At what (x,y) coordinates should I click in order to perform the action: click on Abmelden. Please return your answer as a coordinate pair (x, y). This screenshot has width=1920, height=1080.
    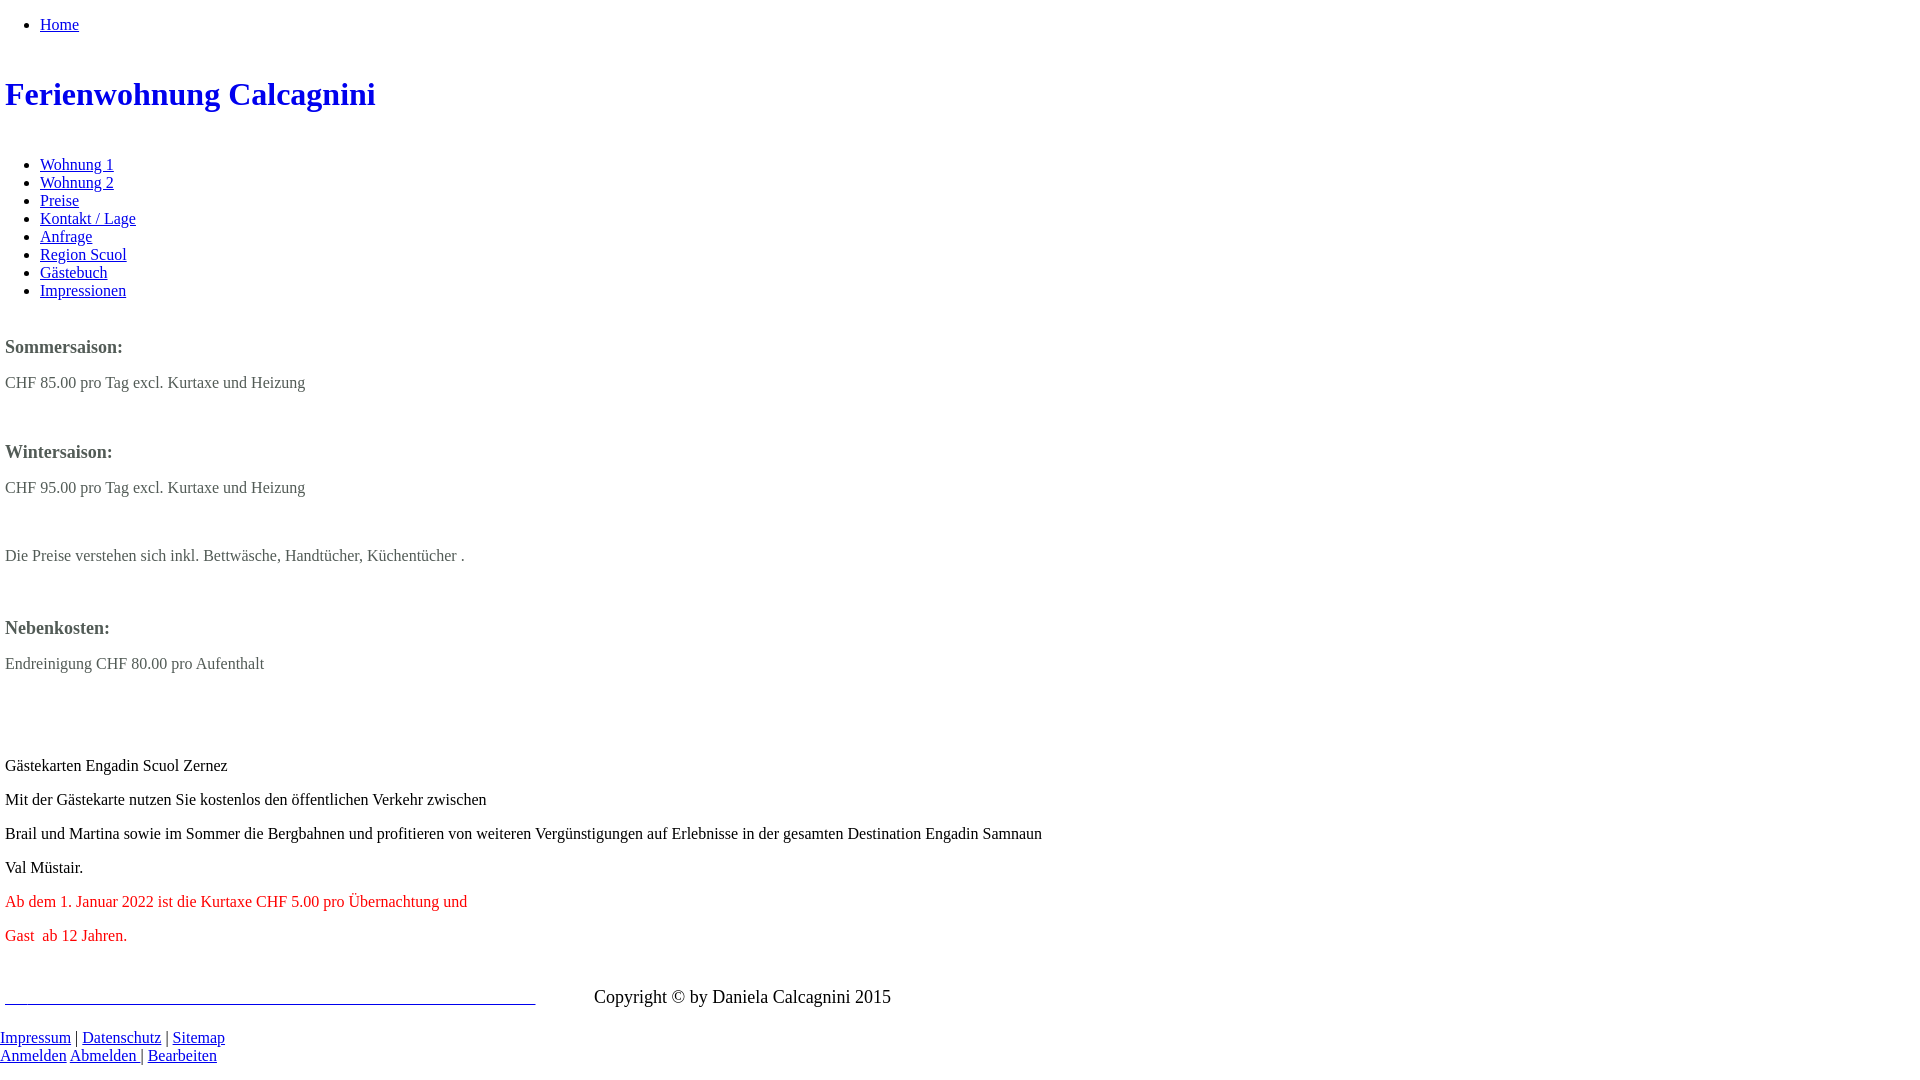
    Looking at the image, I should click on (106, 1056).